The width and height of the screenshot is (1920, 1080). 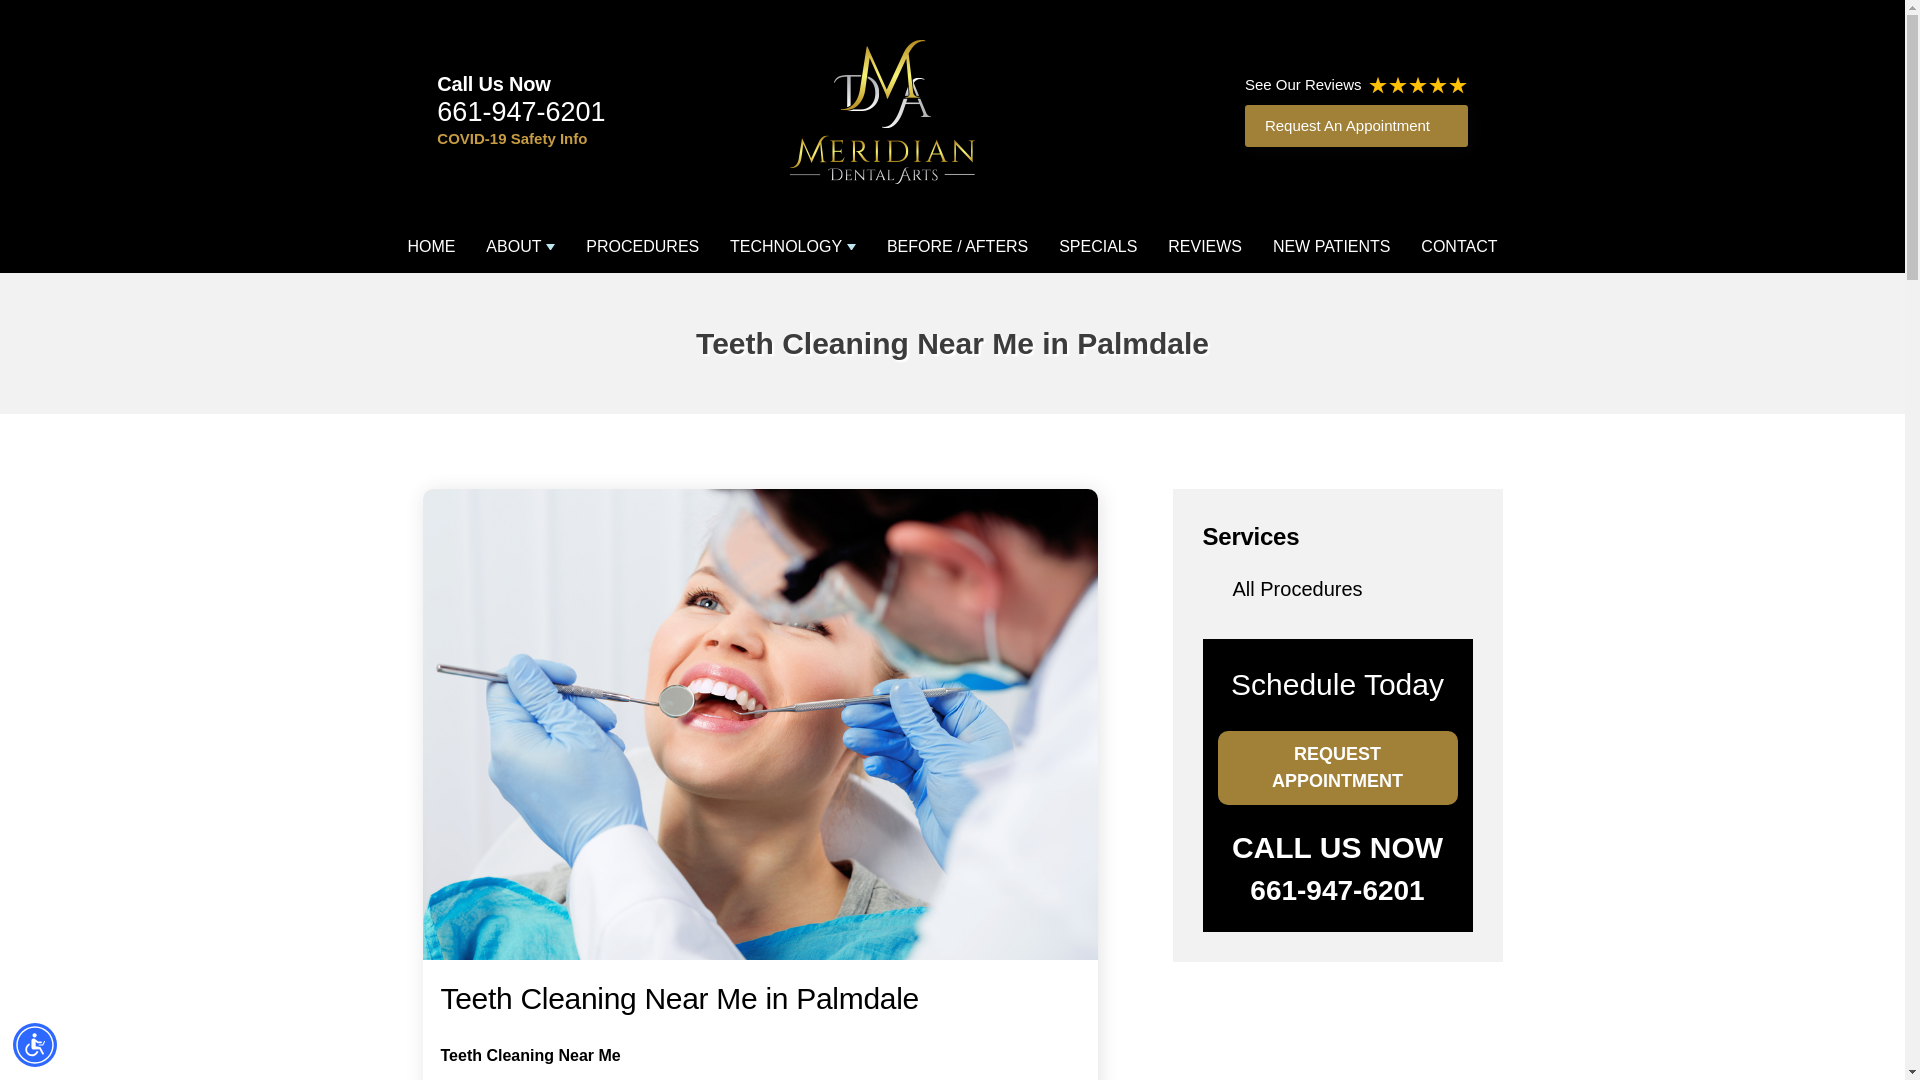 What do you see at coordinates (642, 246) in the screenshot?
I see `PROCEDURES` at bounding box center [642, 246].